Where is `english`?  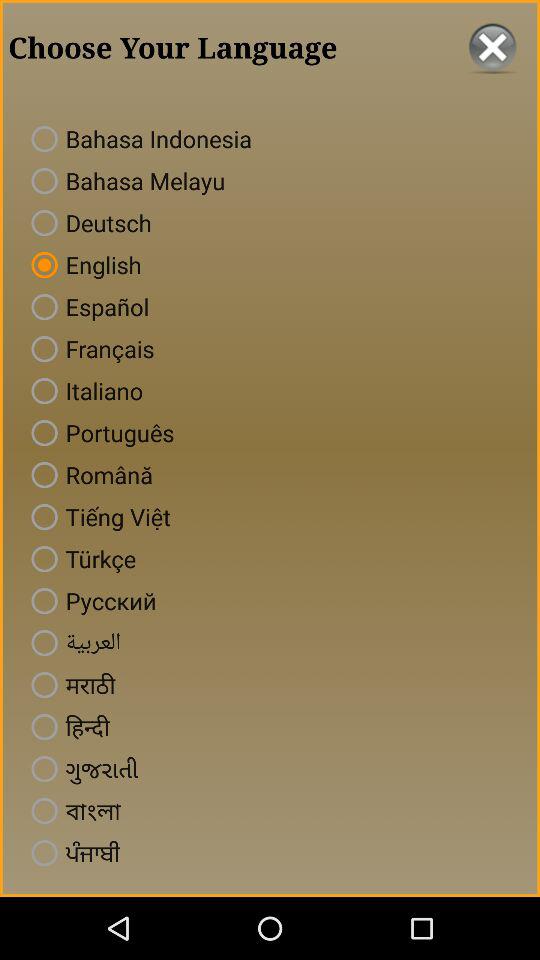 english is located at coordinates (82, 264).